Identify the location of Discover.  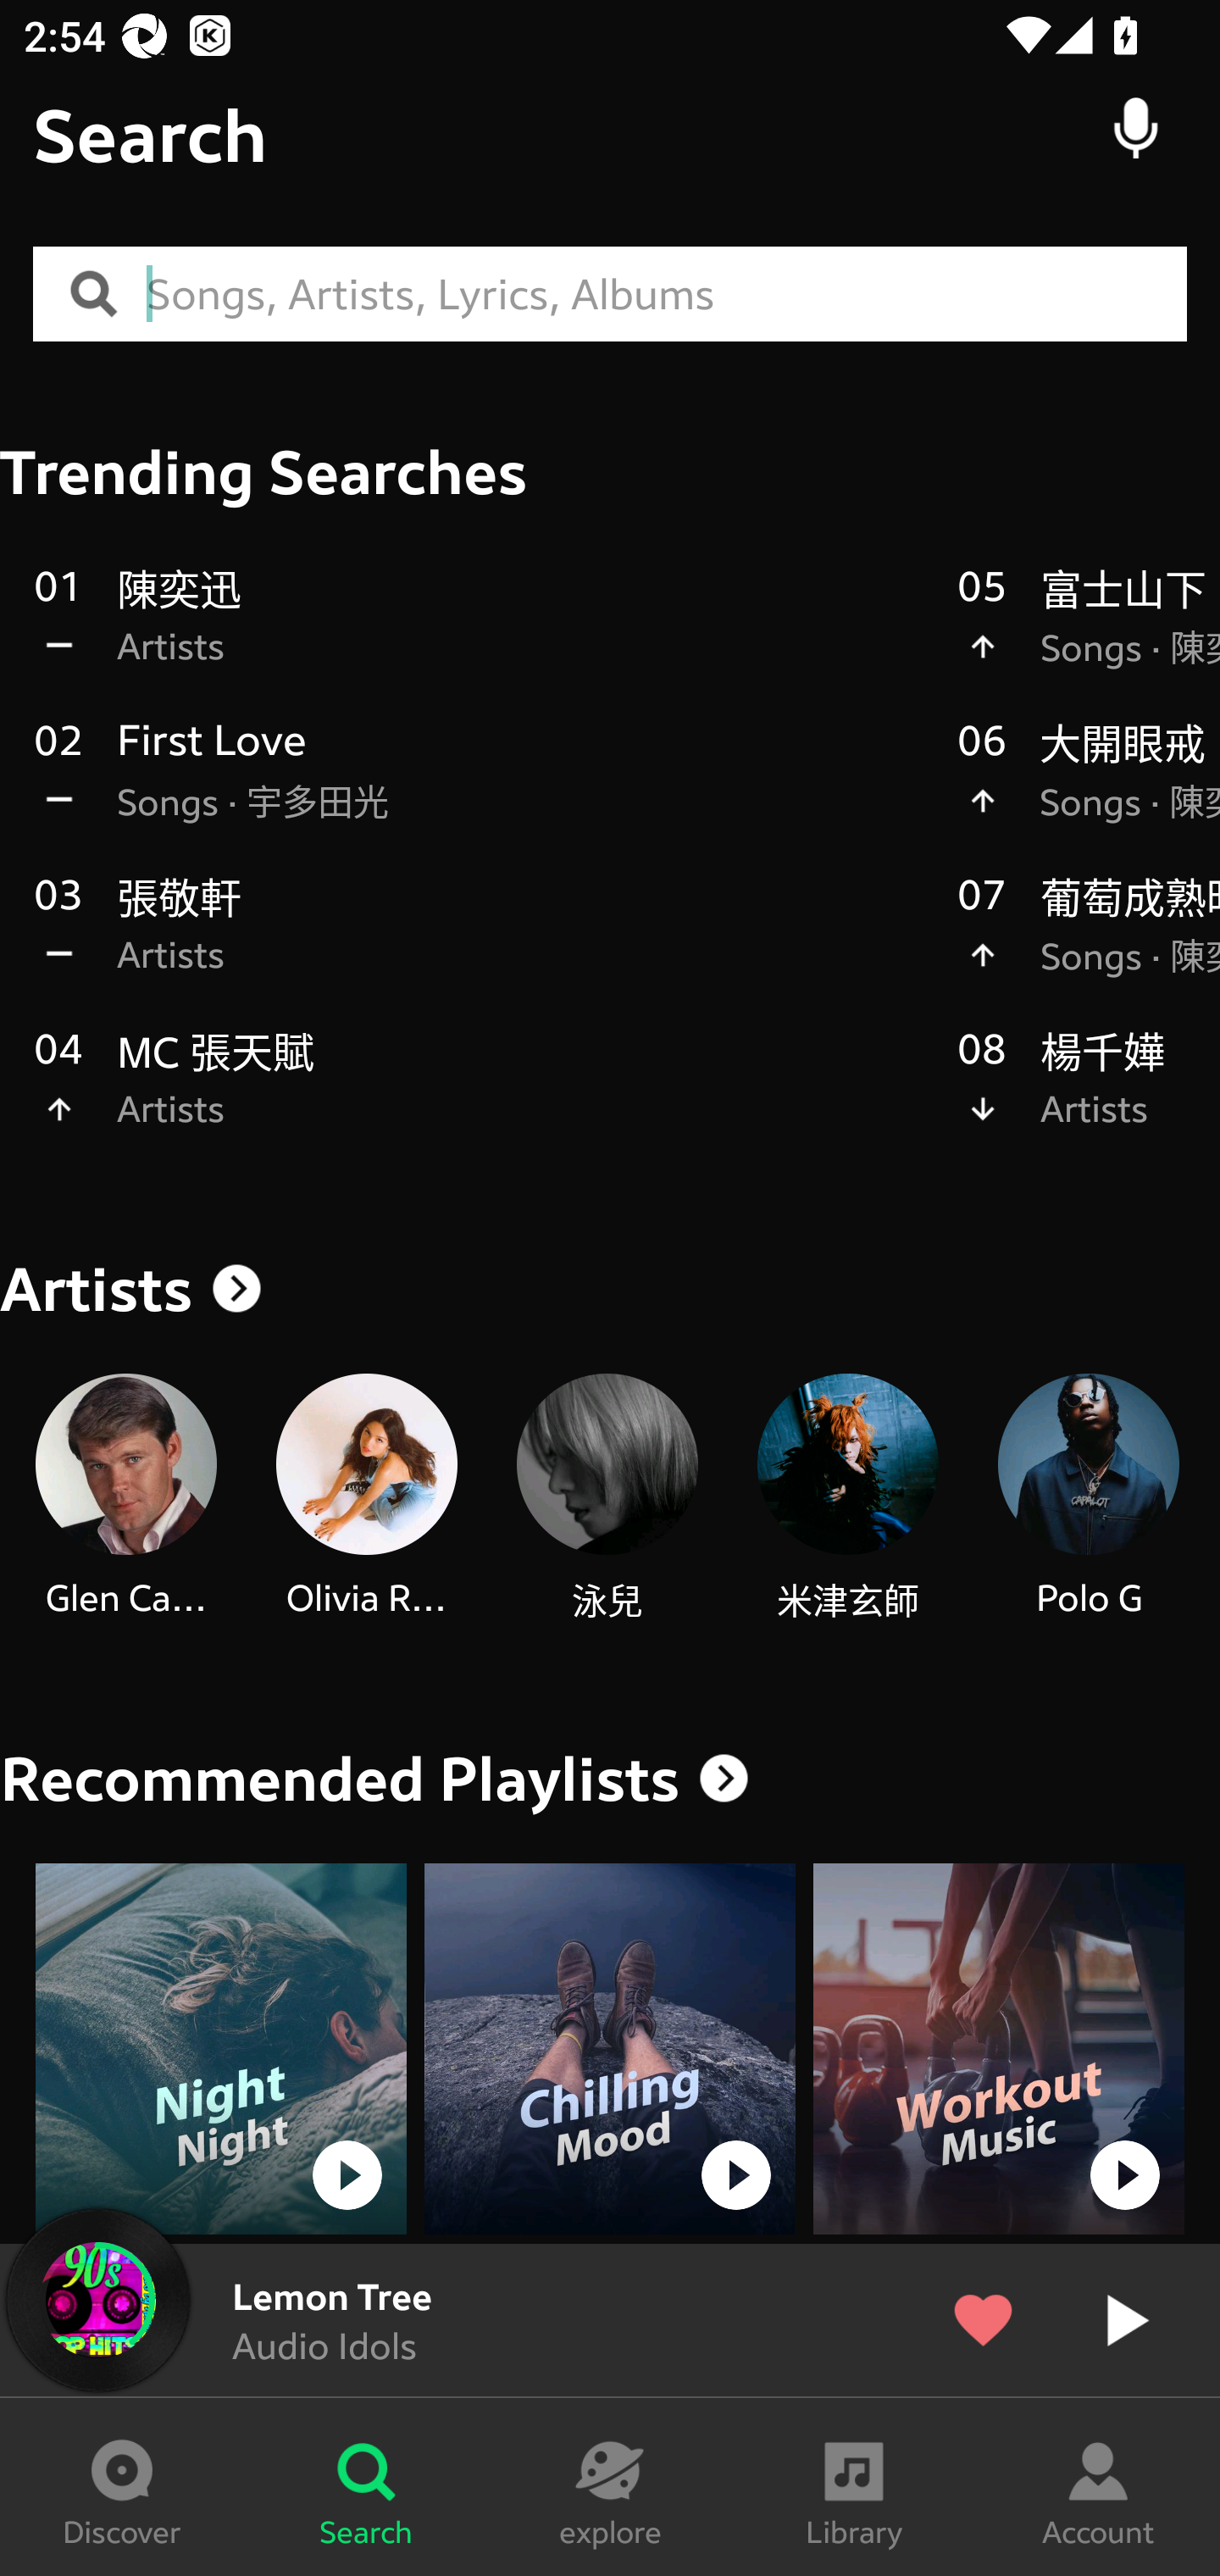
(122, 2487).